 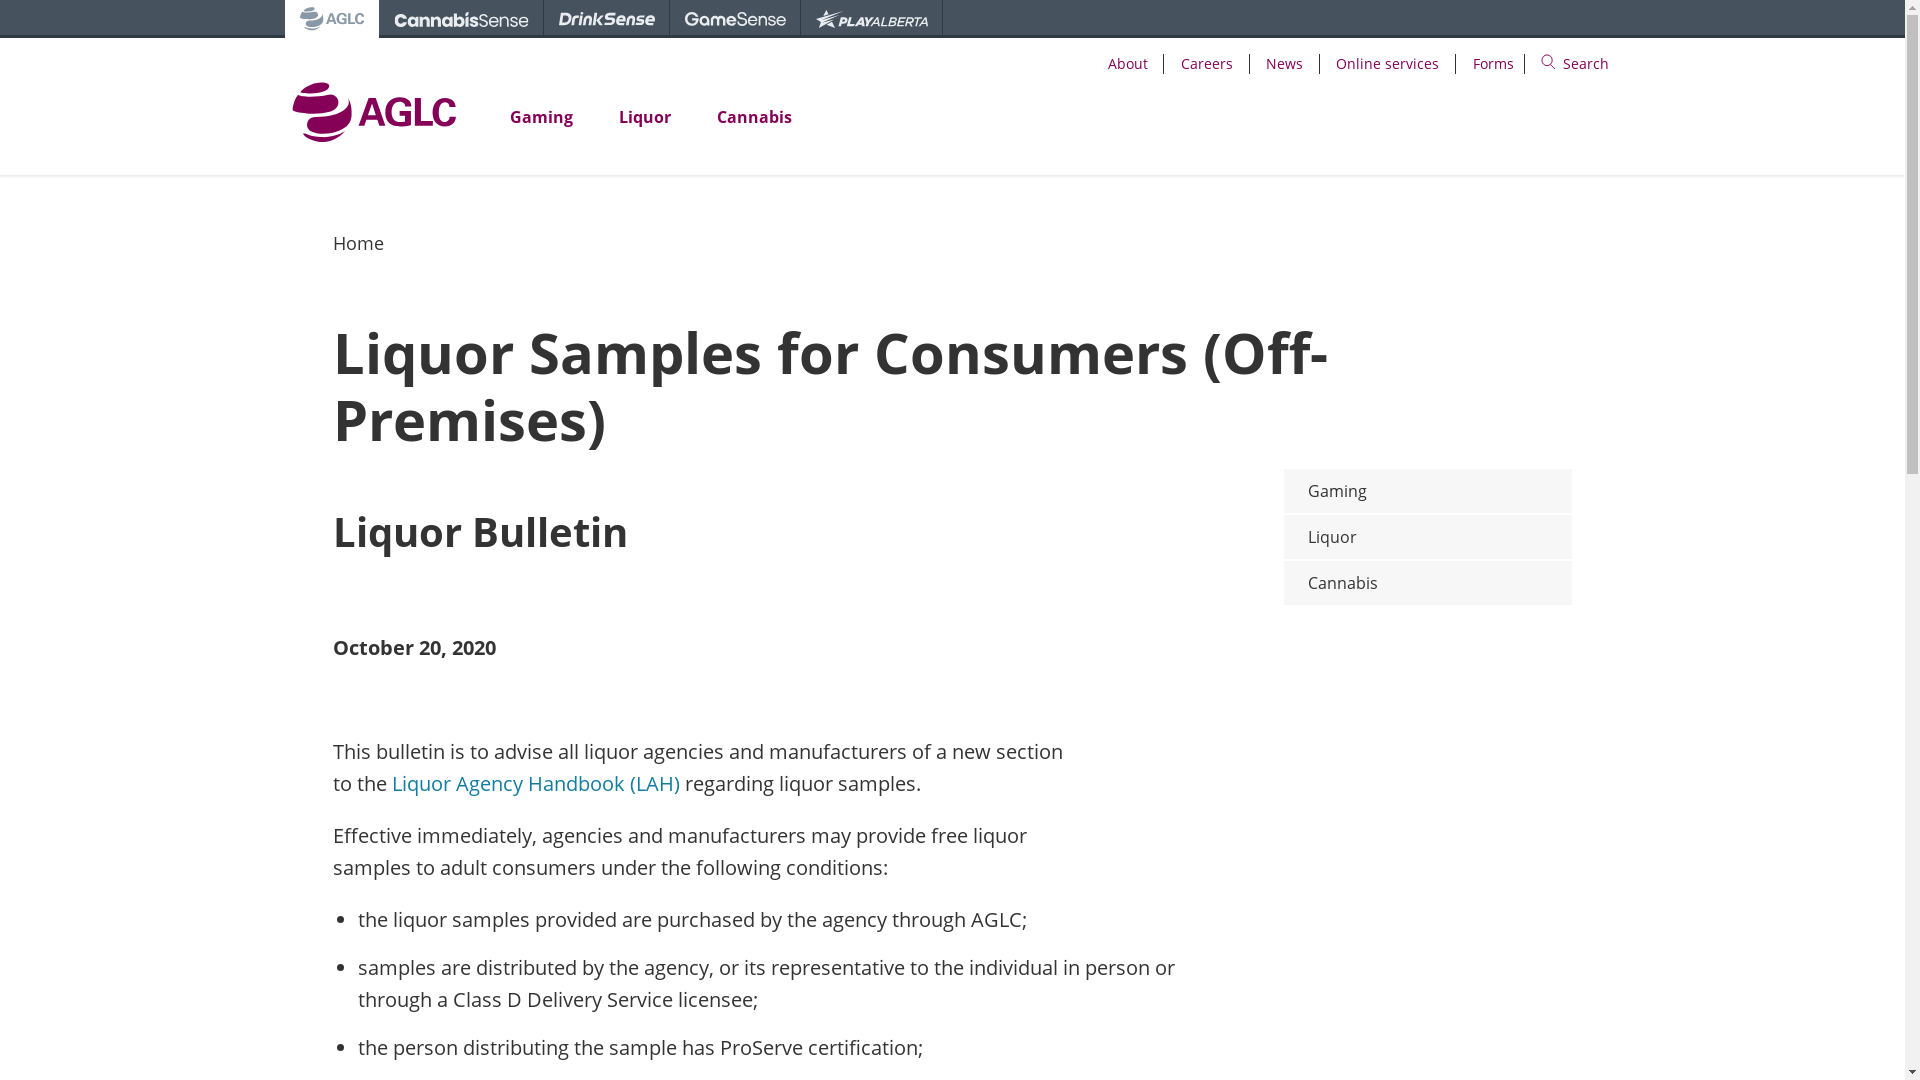 I want to click on Cannabis, so click(x=754, y=118).